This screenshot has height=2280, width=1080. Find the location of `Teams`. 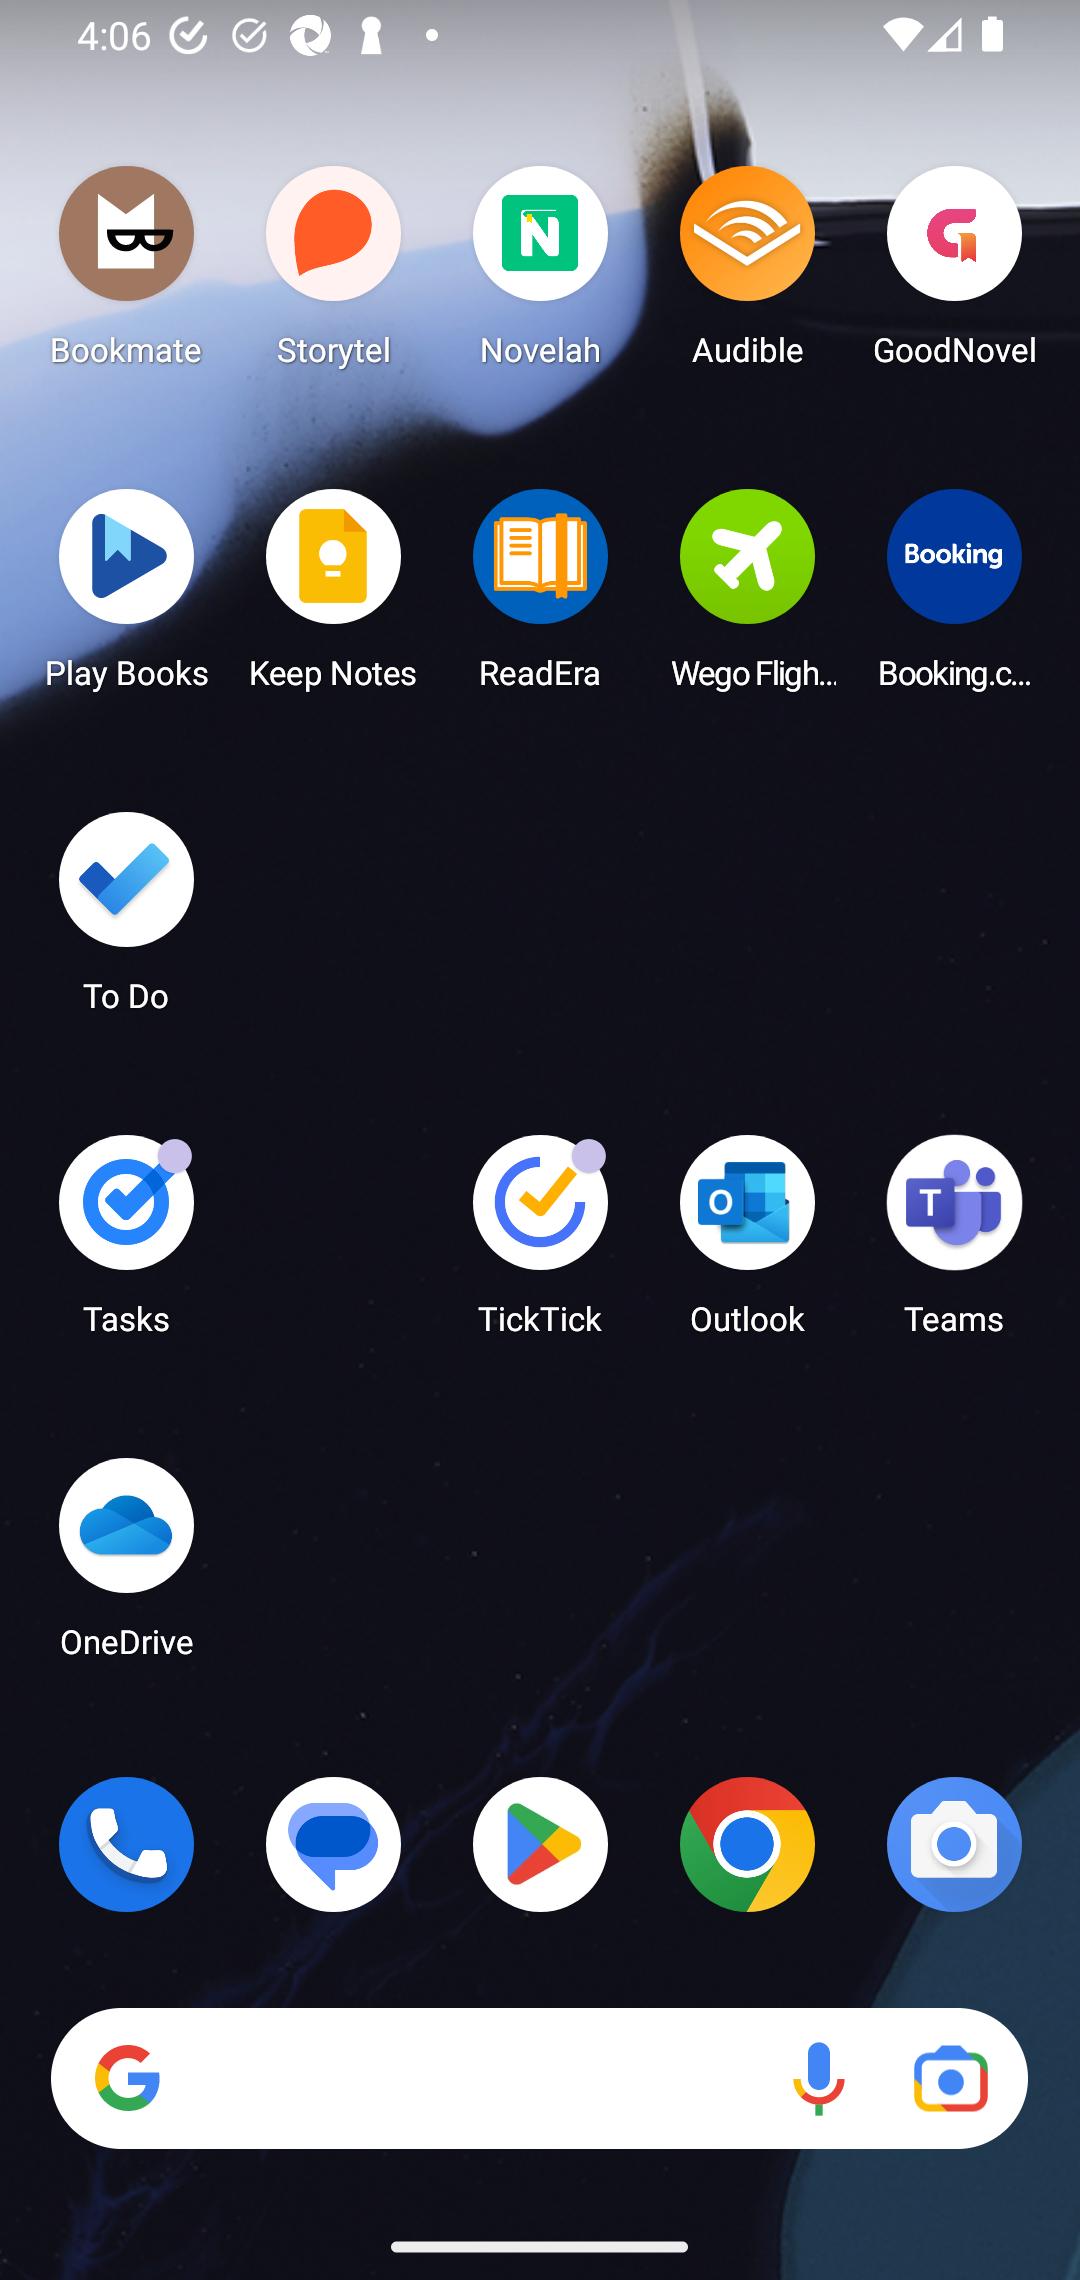

Teams is located at coordinates (954, 1244).